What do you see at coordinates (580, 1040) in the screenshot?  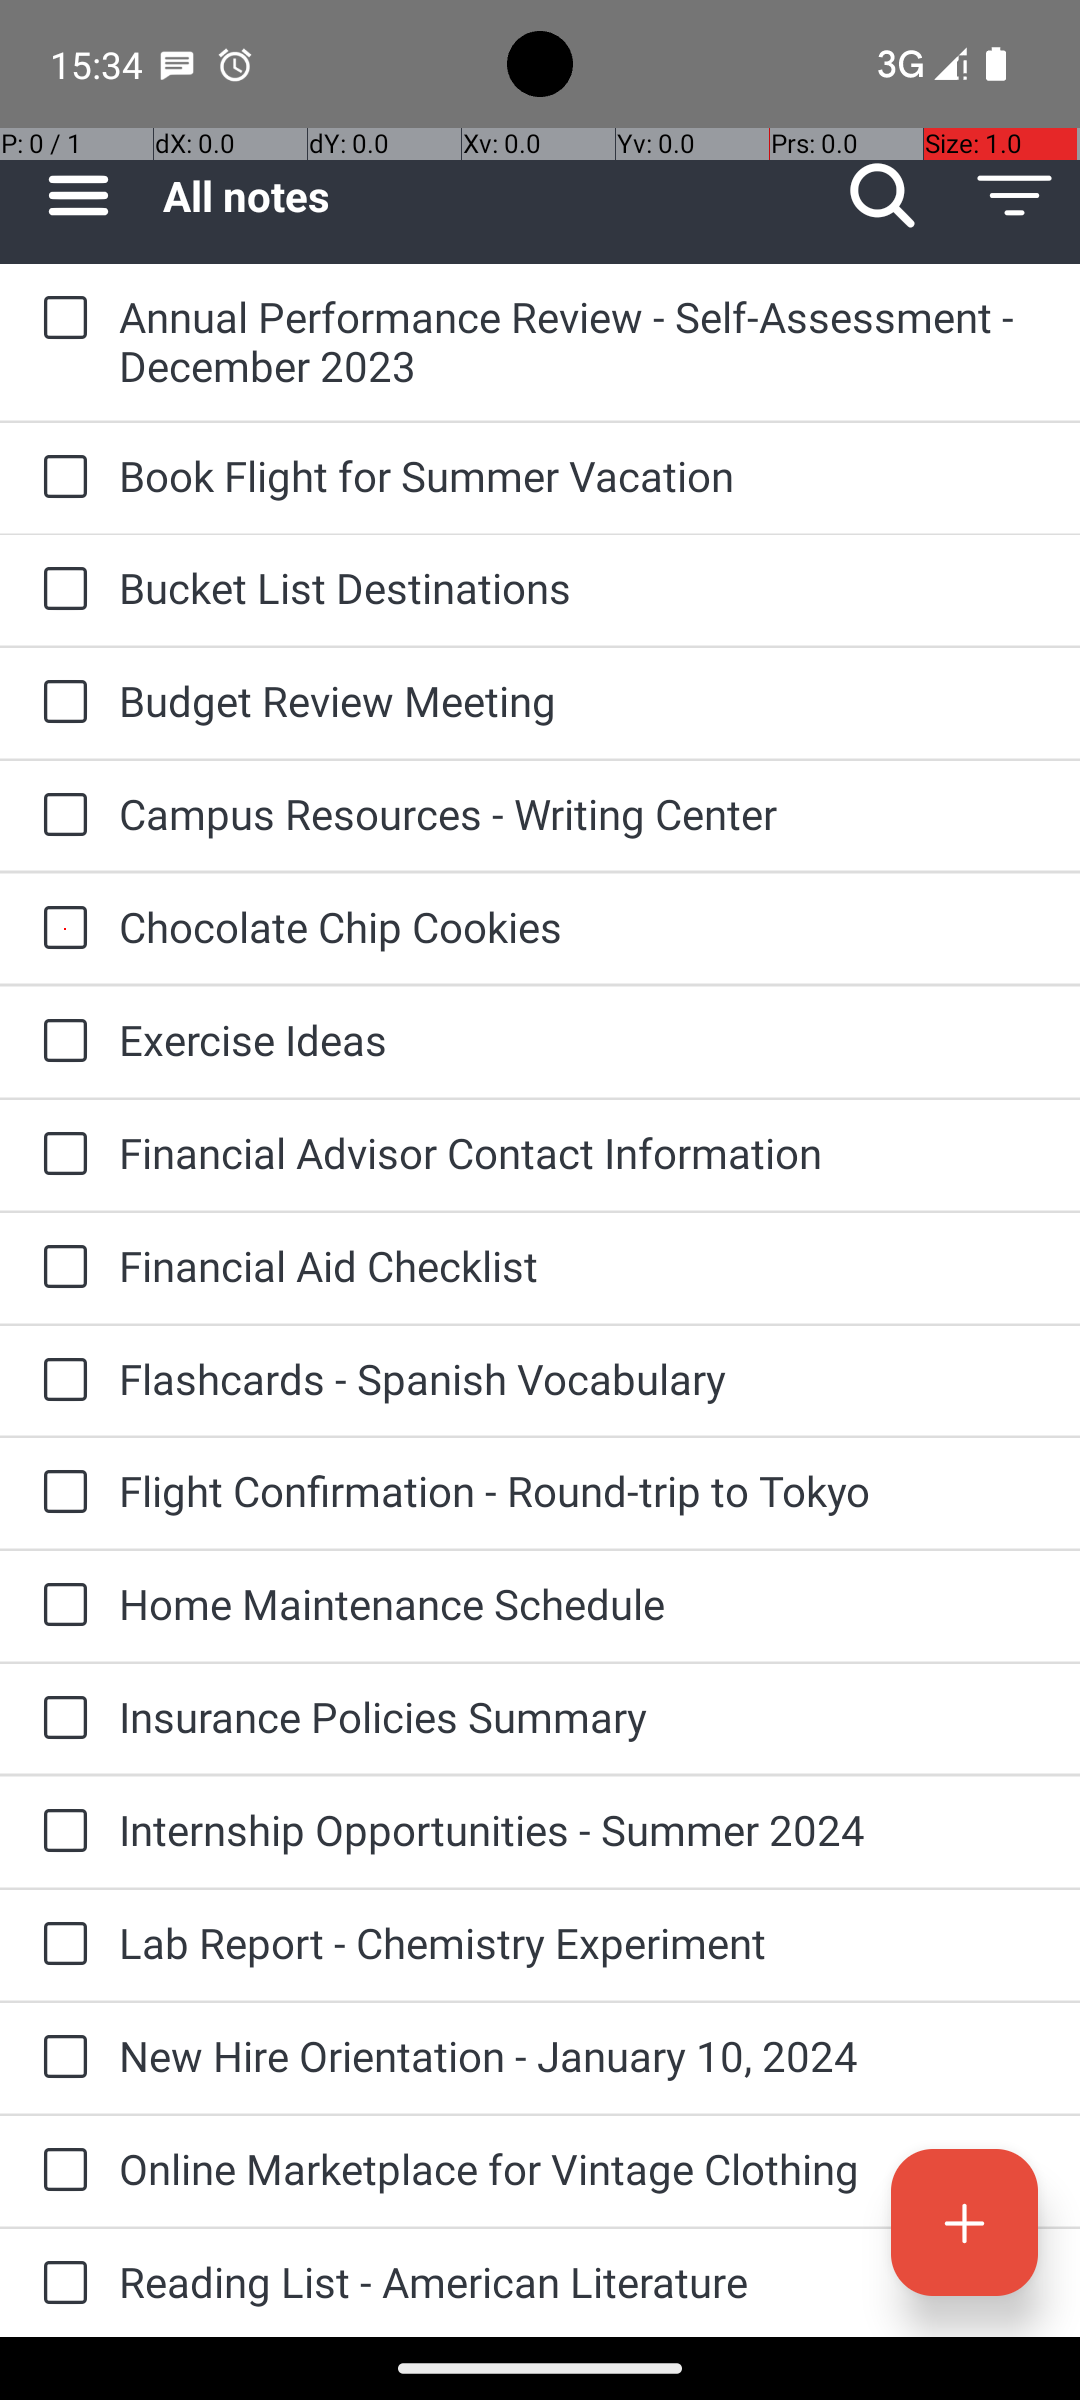 I see `Exercise Ideas` at bounding box center [580, 1040].